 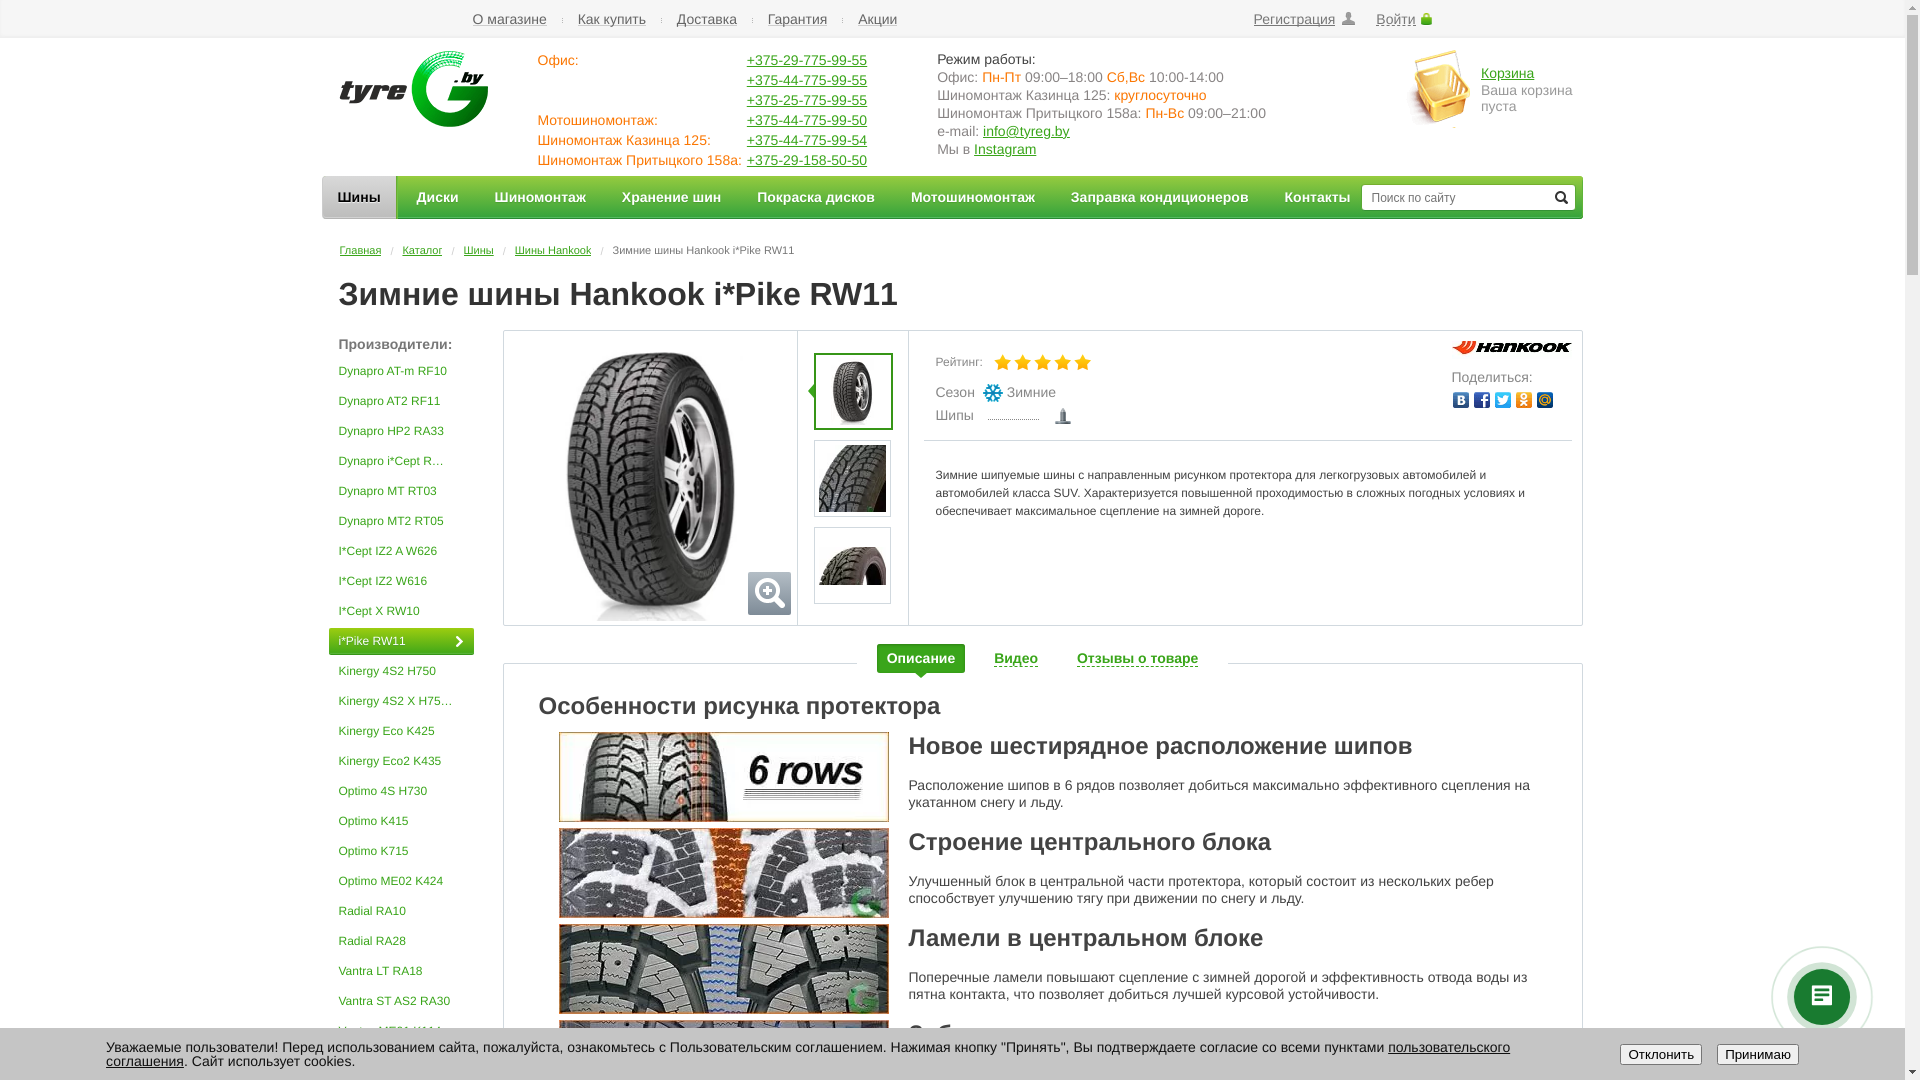 What do you see at coordinates (1502, 400) in the screenshot?
I see `Twitter` at bounding box center [1502, 400].